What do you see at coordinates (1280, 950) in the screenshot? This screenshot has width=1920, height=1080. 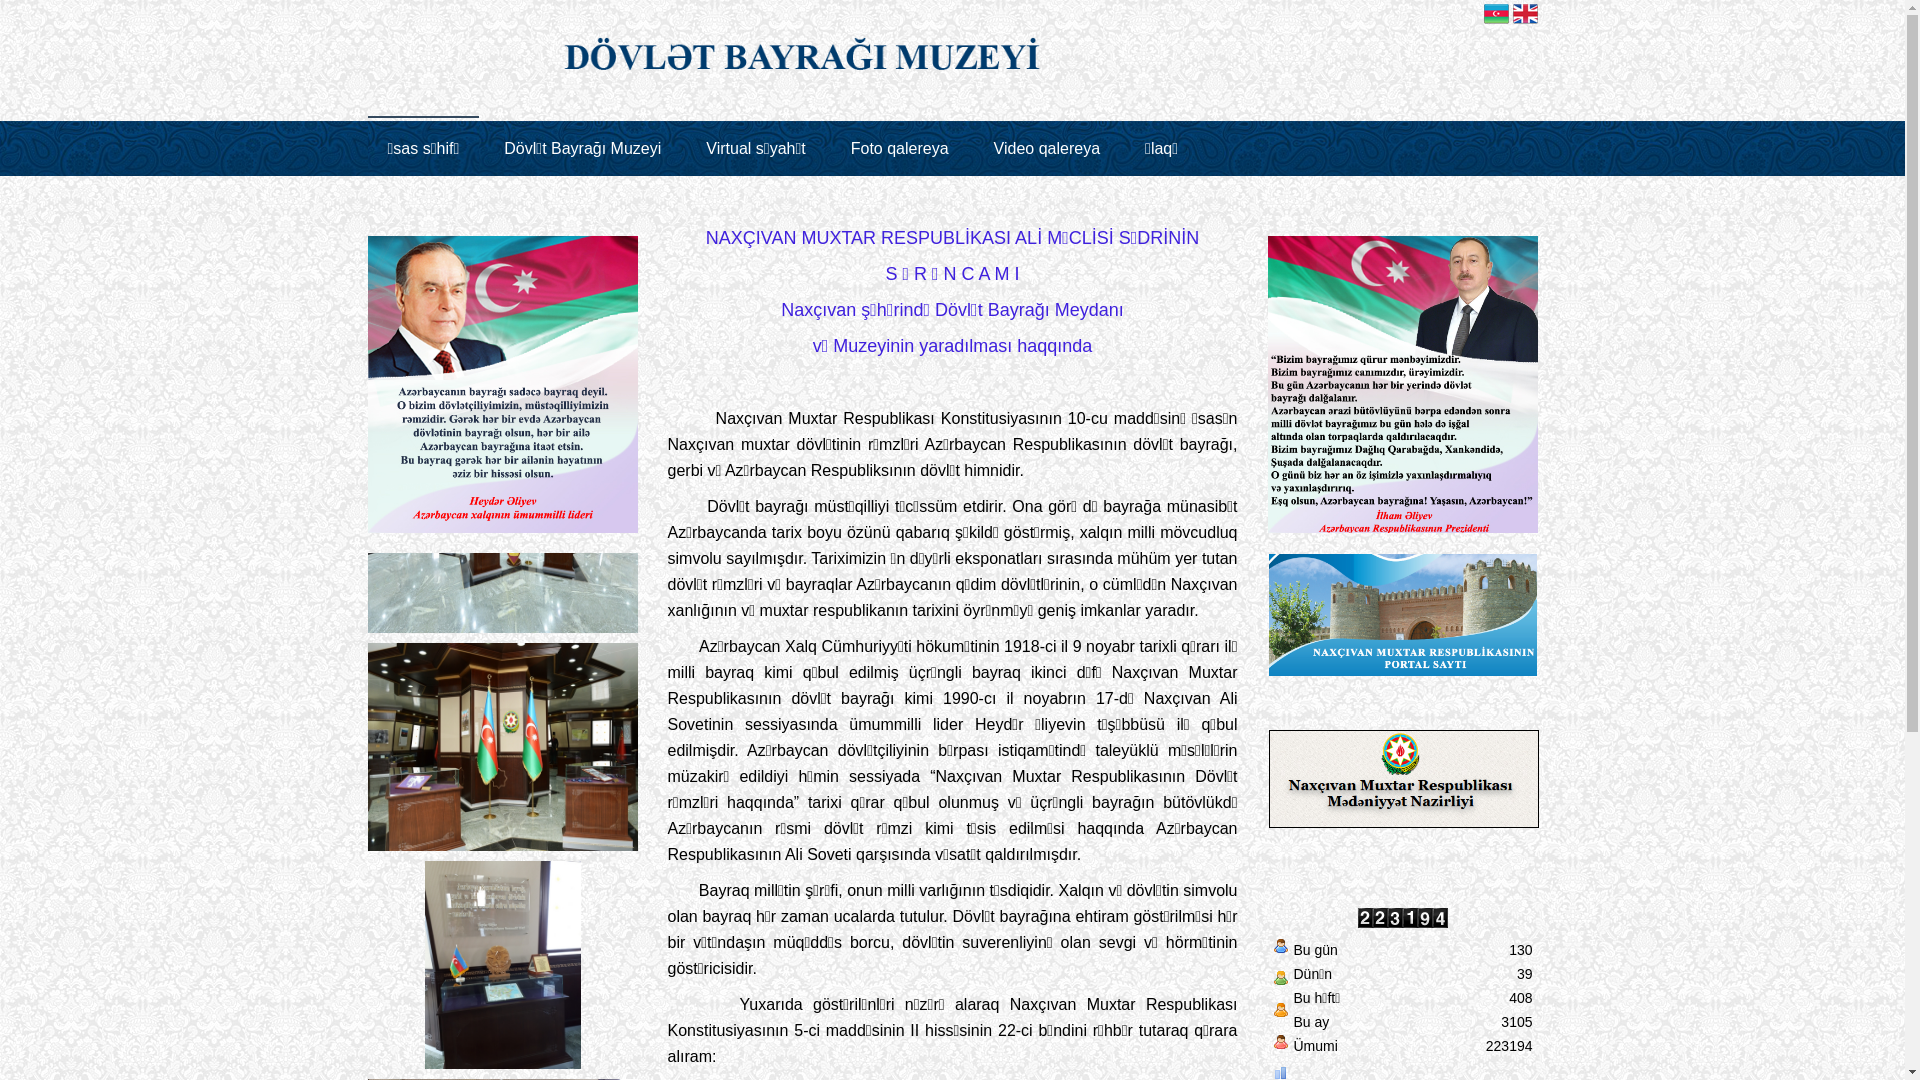 I see `2023-11-25` at bounding box center [1280, 950].